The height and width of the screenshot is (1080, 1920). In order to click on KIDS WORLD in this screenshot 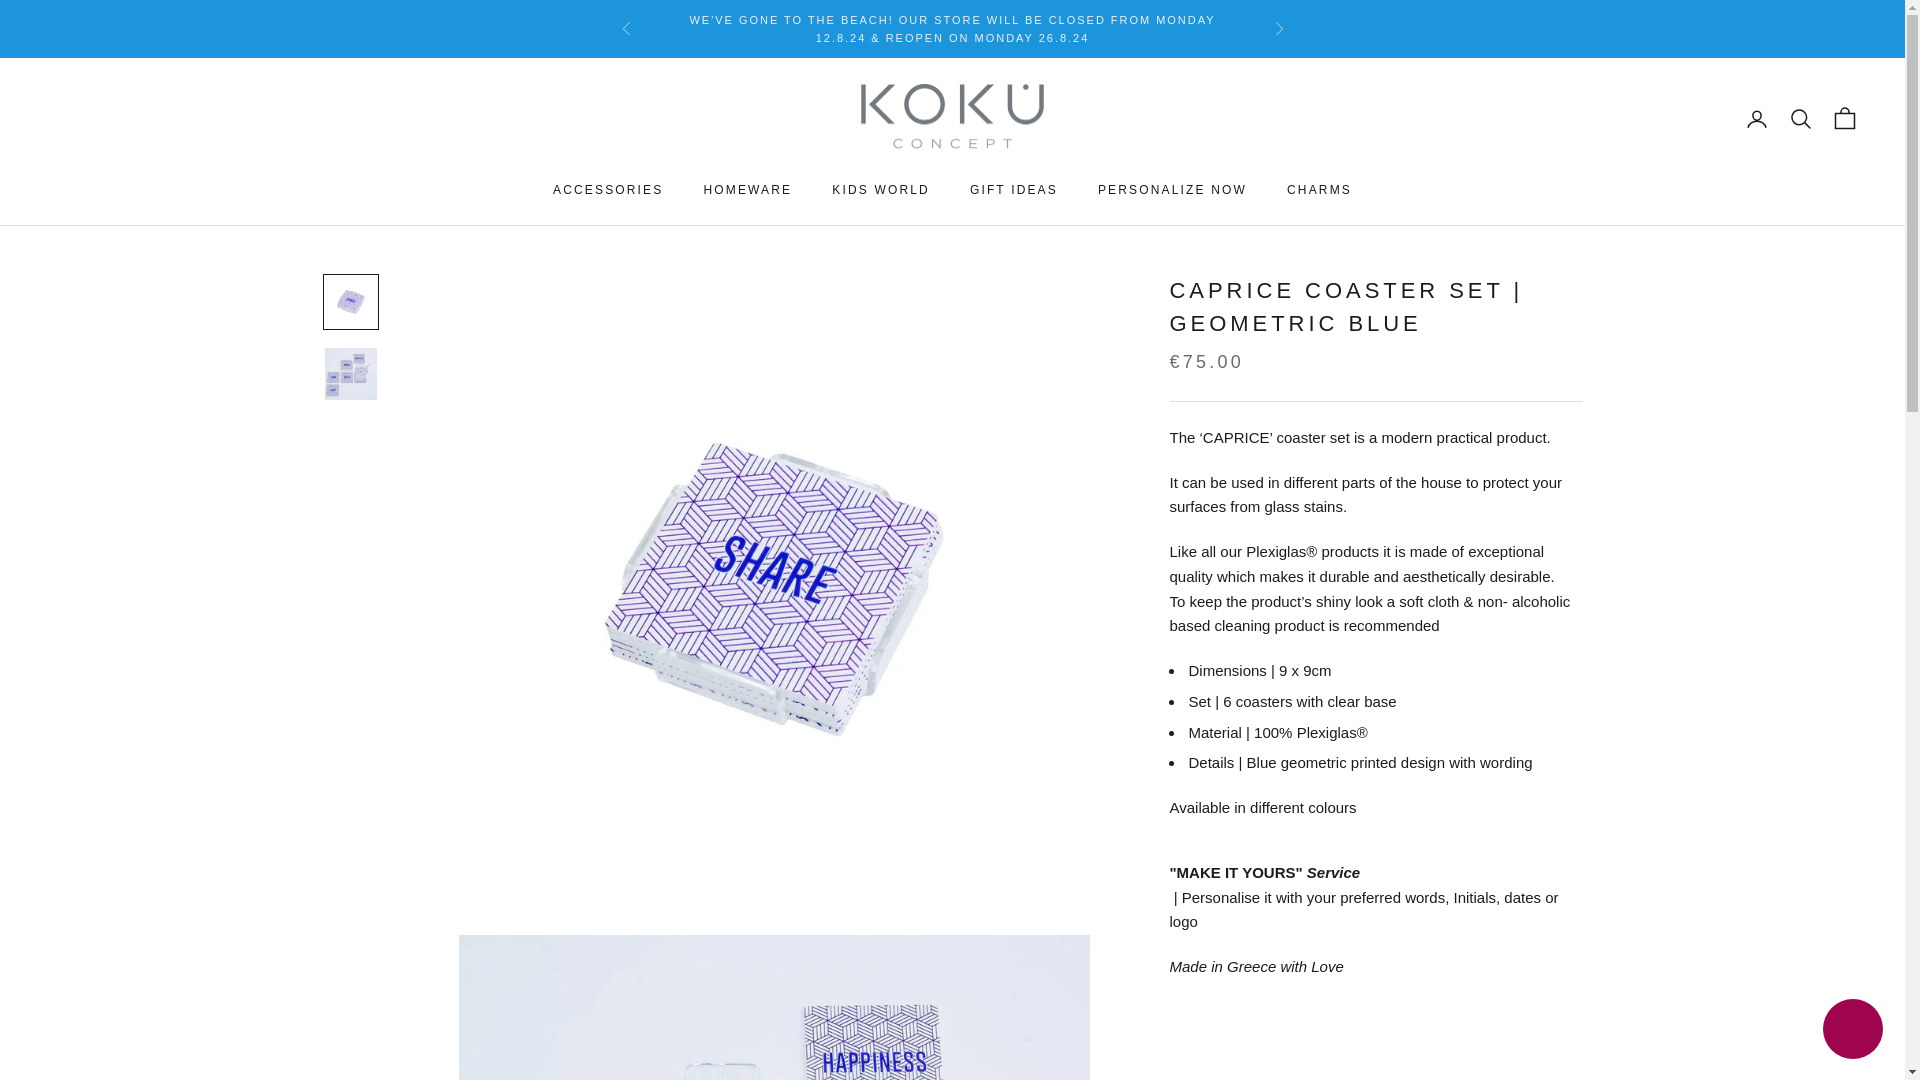, I will do `click(880, 190)`.